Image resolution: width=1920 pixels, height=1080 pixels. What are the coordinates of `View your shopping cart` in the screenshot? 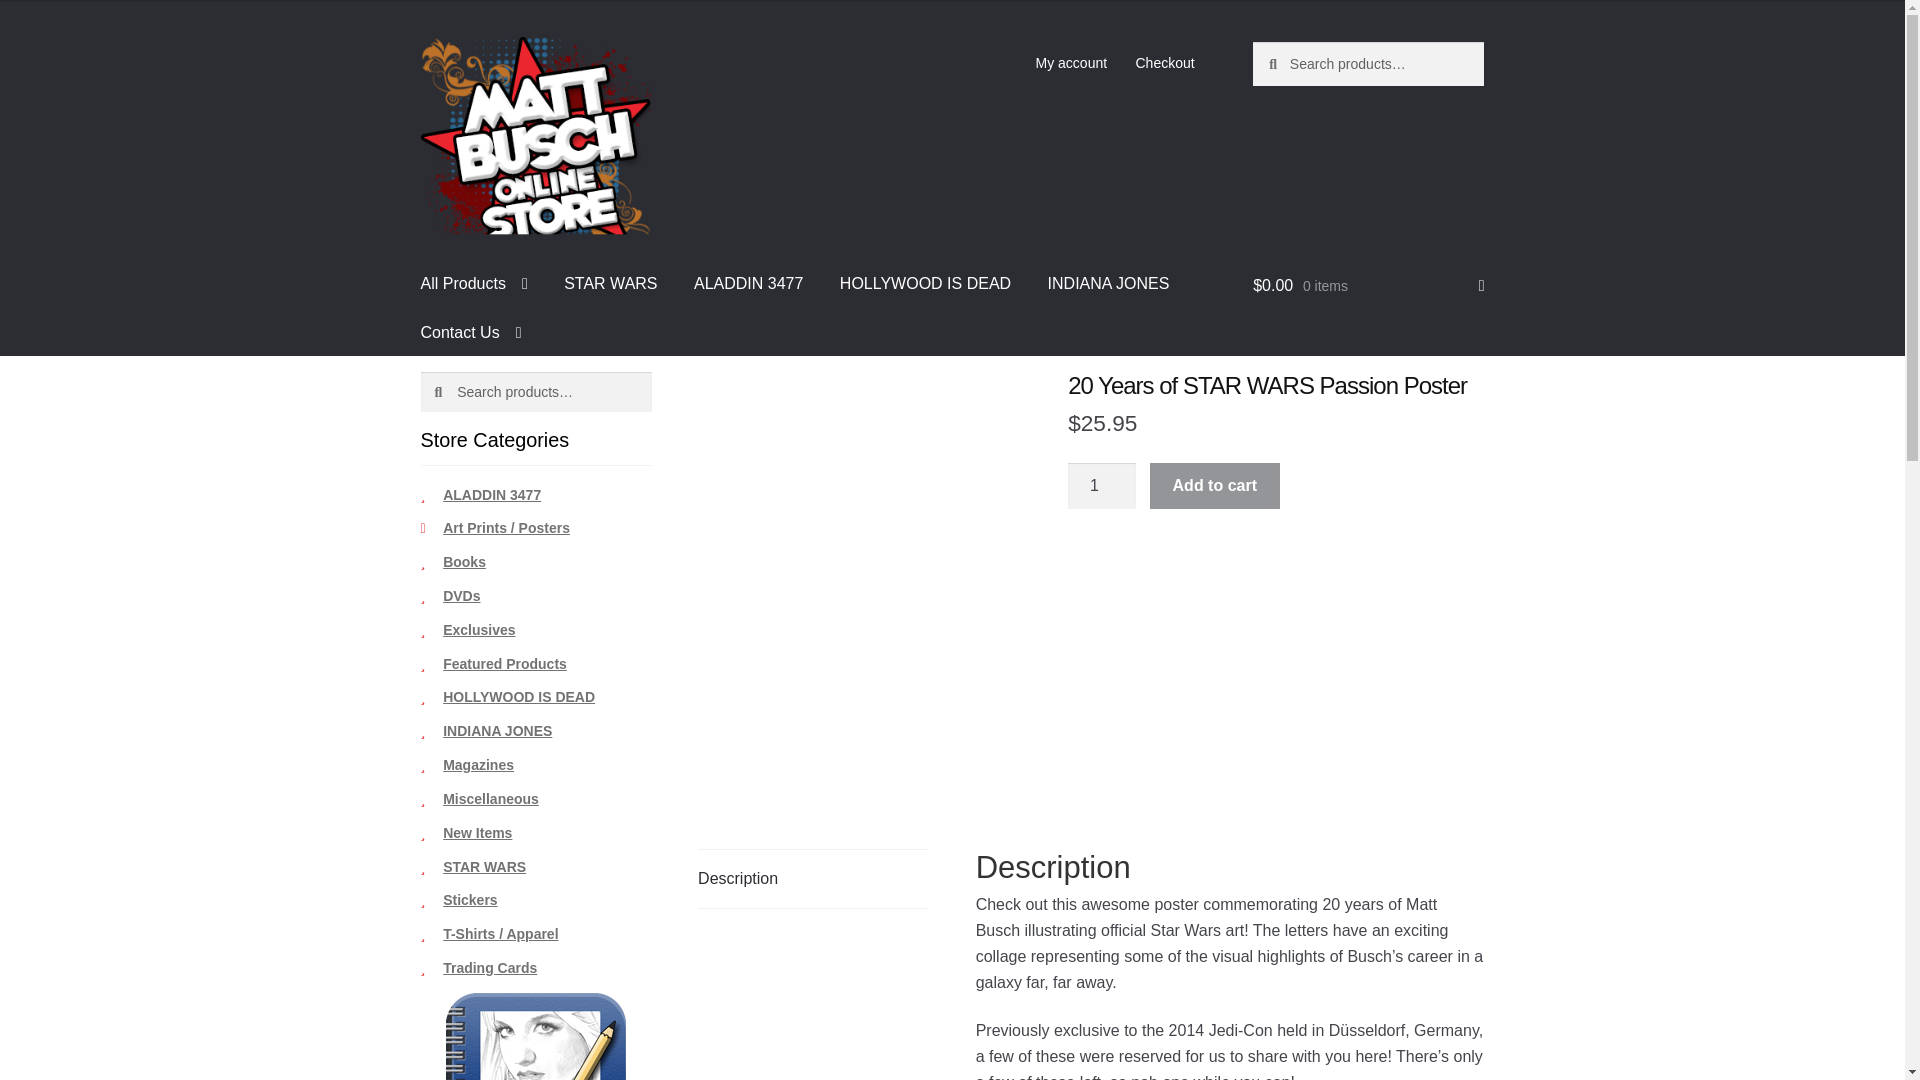 It's located at (1368, 286).